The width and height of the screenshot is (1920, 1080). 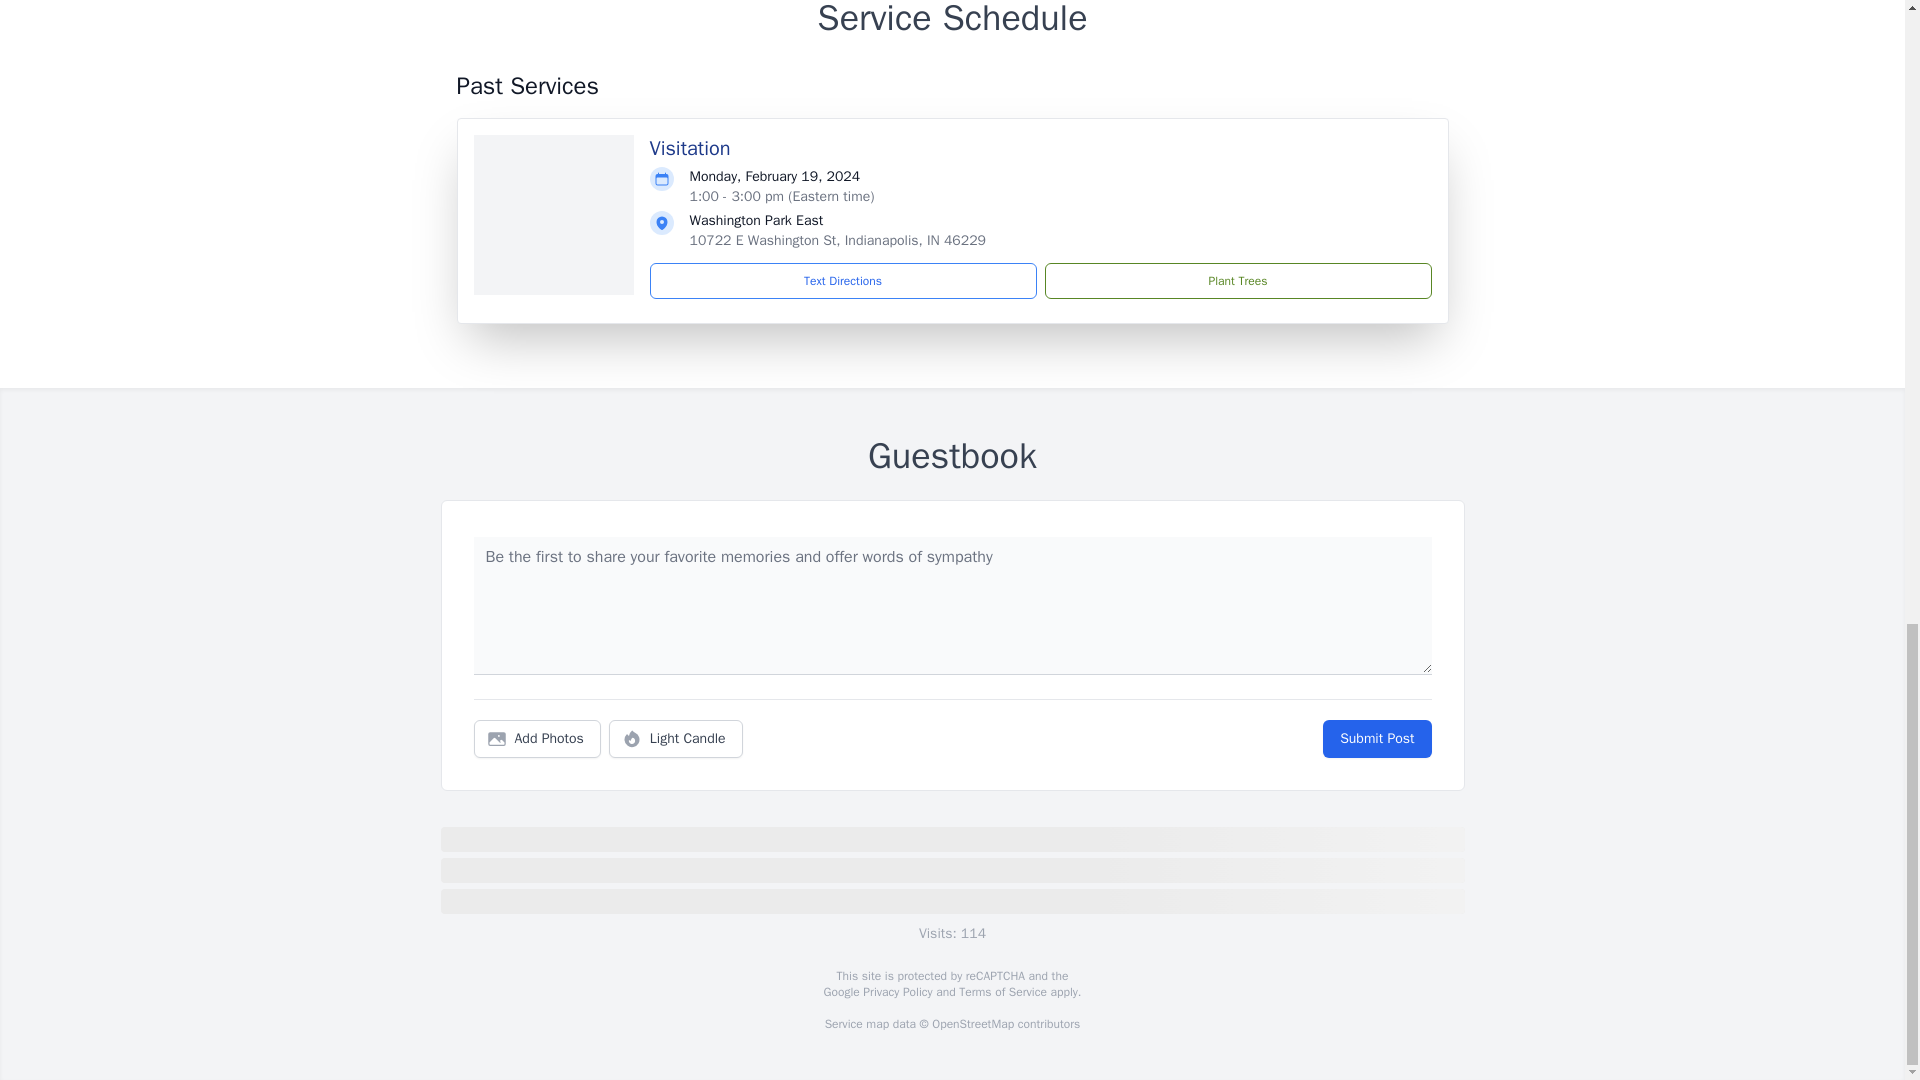 What do you see at coordinates (676, 739) in the screenshot?
I see `Light Candle` at bounding box center [676, 739].